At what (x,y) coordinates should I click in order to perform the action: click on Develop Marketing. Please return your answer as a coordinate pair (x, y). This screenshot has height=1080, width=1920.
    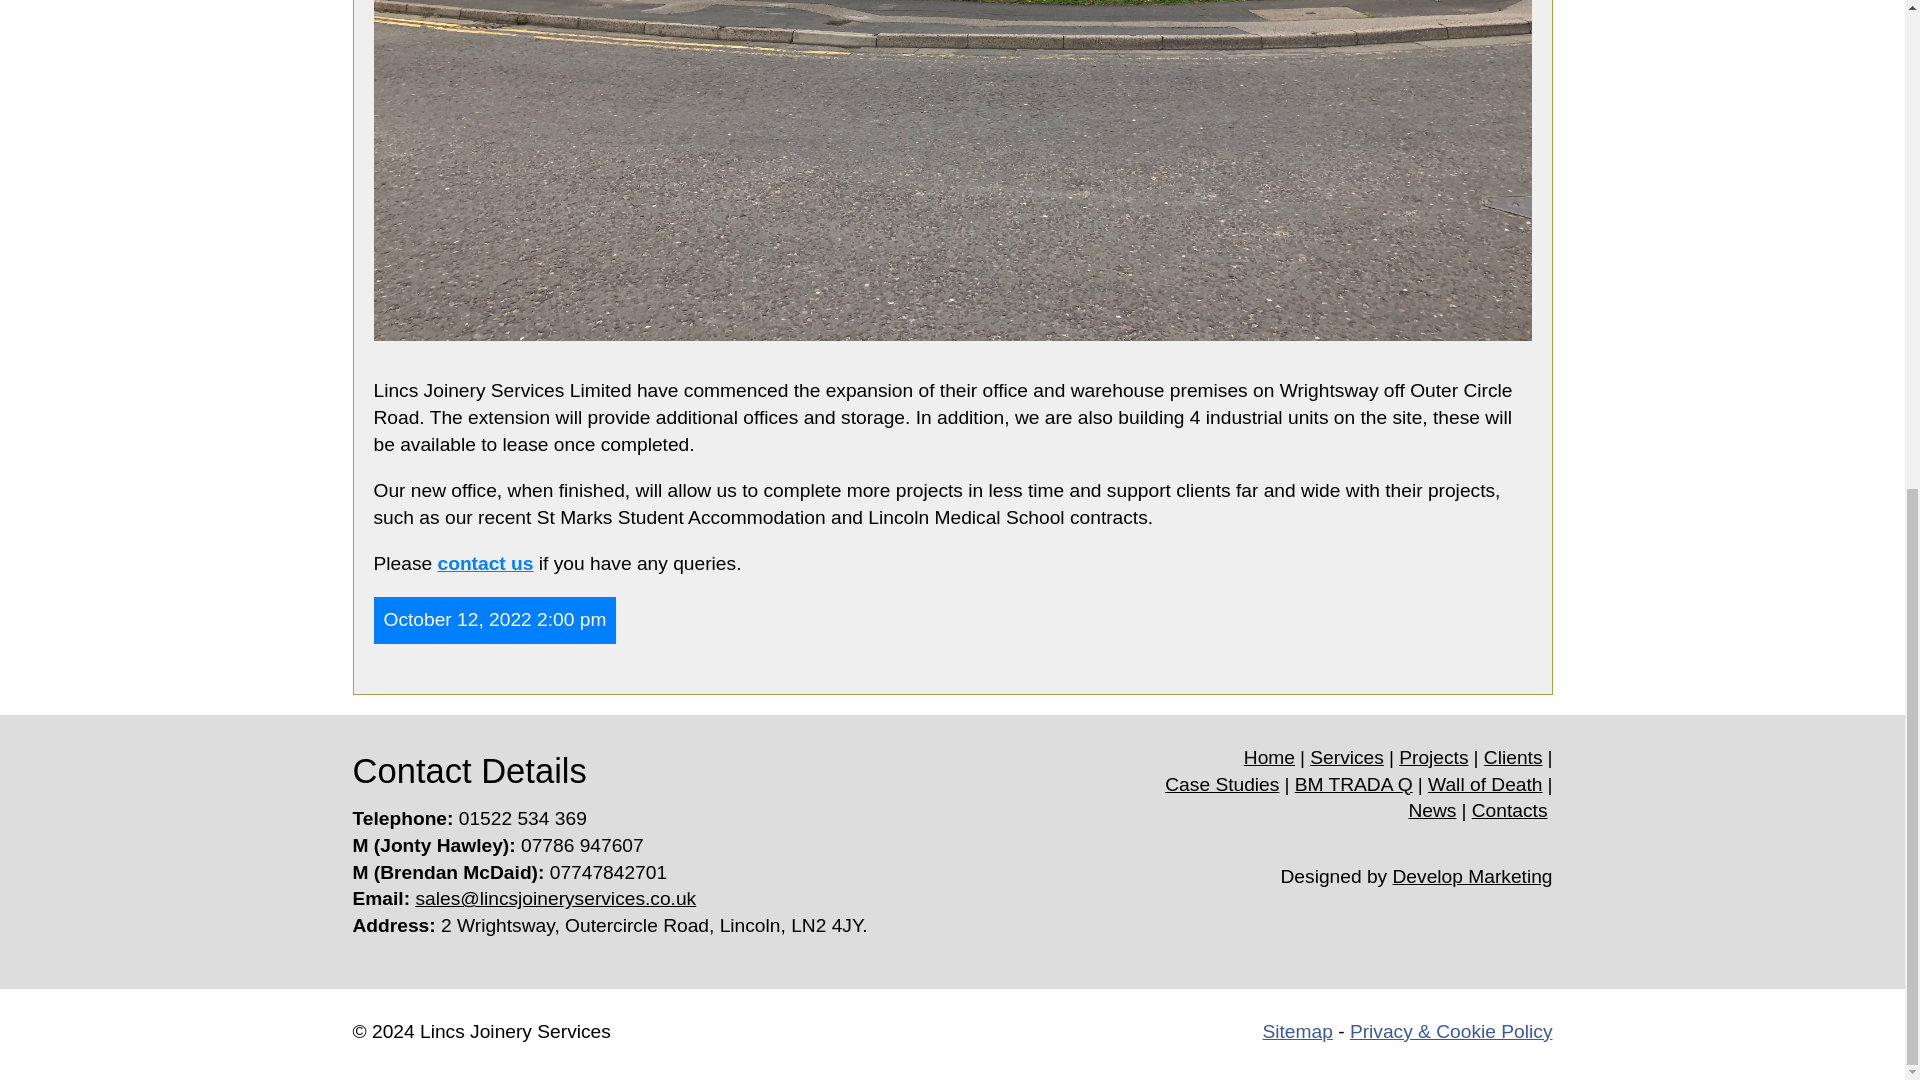
    Looking at the image, I should click on (1473, 876).